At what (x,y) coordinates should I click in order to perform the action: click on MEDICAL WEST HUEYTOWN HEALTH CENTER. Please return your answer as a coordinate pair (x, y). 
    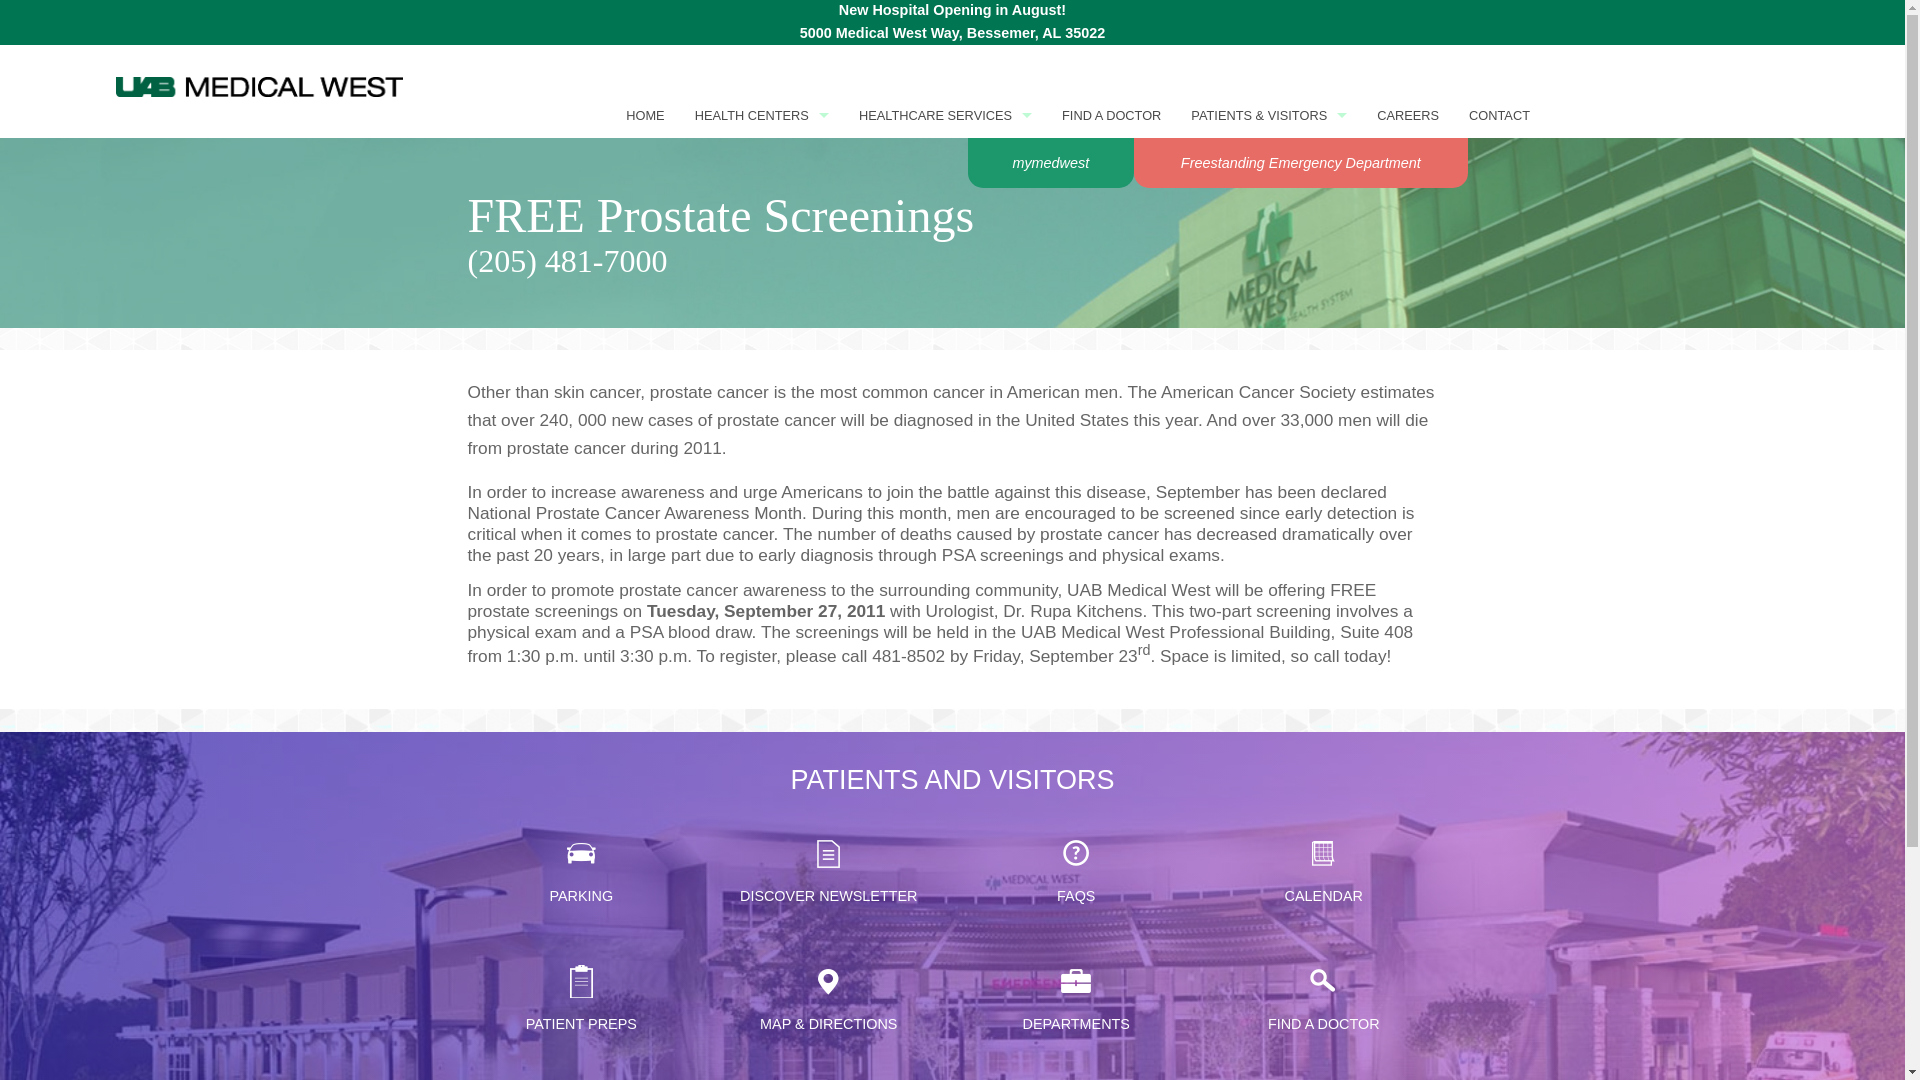
    Looking at the image, I should click on (762, 528).